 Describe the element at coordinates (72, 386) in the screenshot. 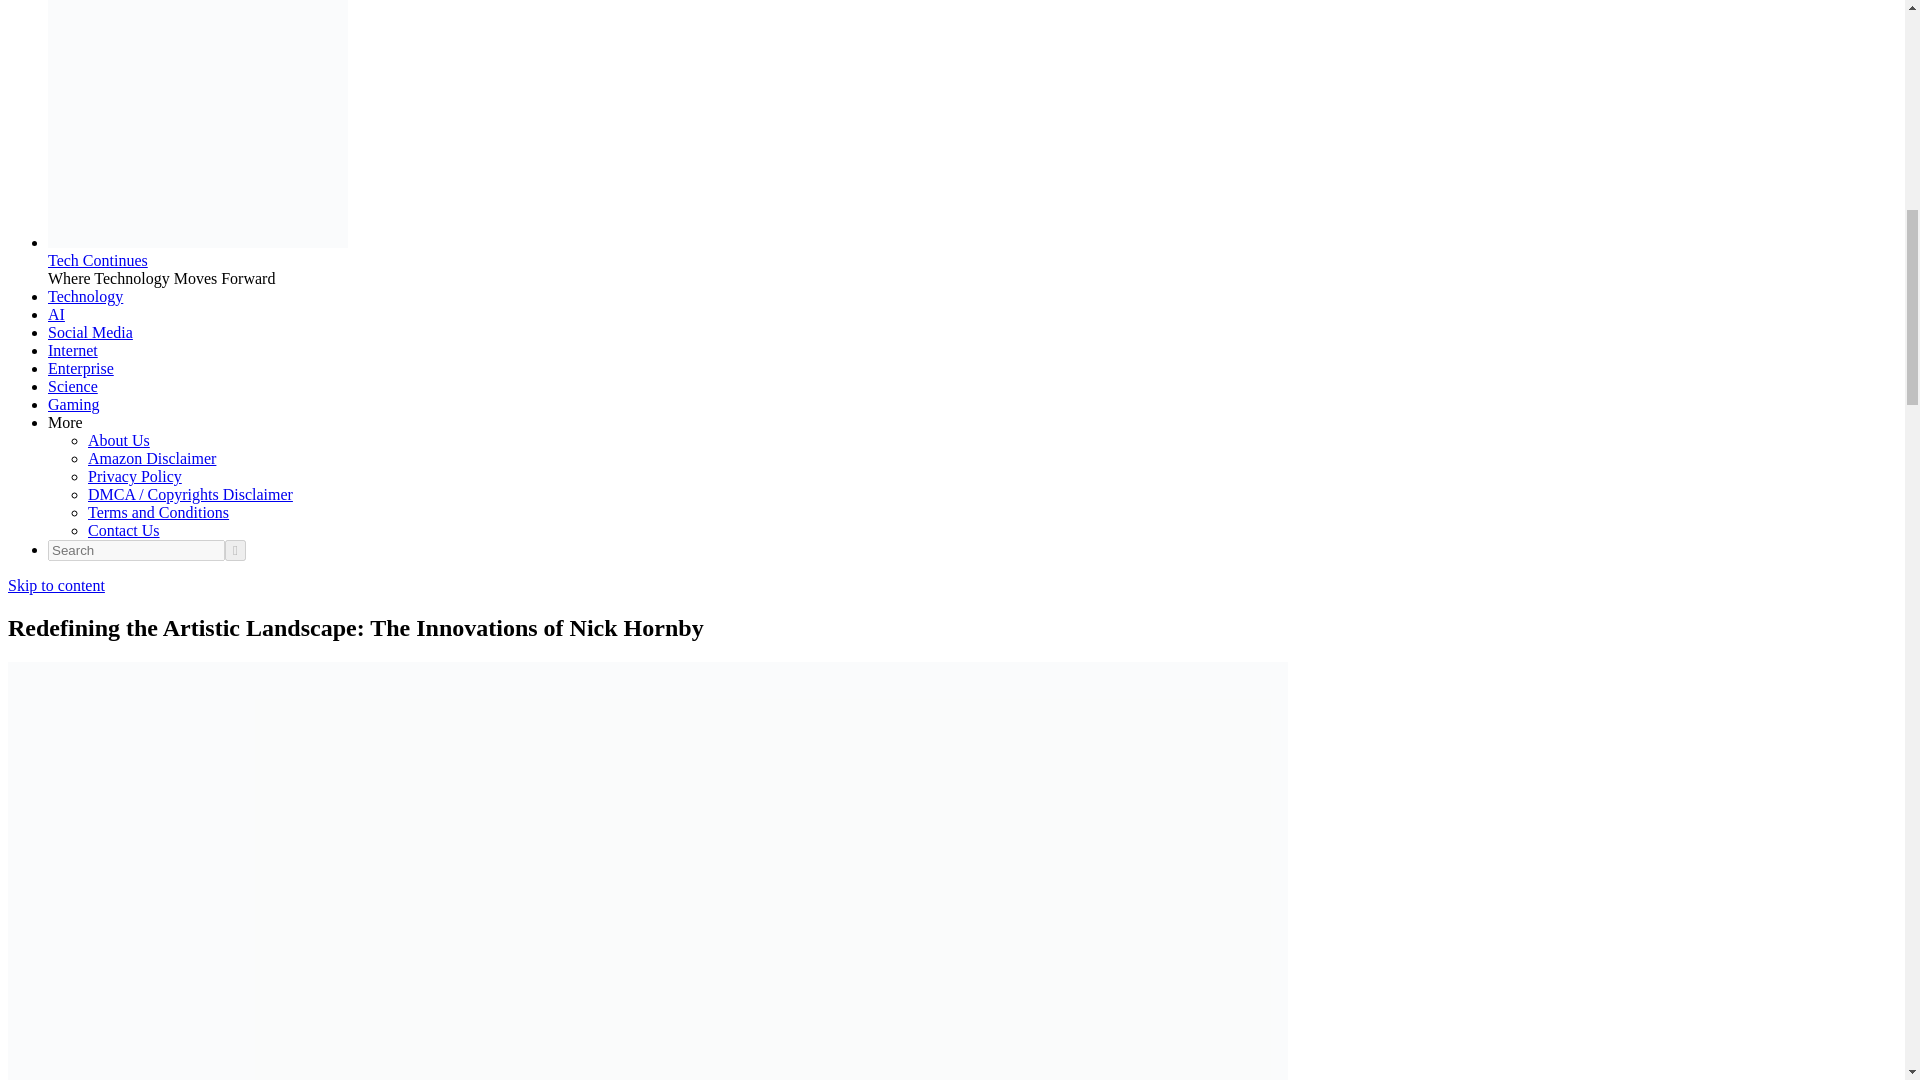

I see `Science` at that location.